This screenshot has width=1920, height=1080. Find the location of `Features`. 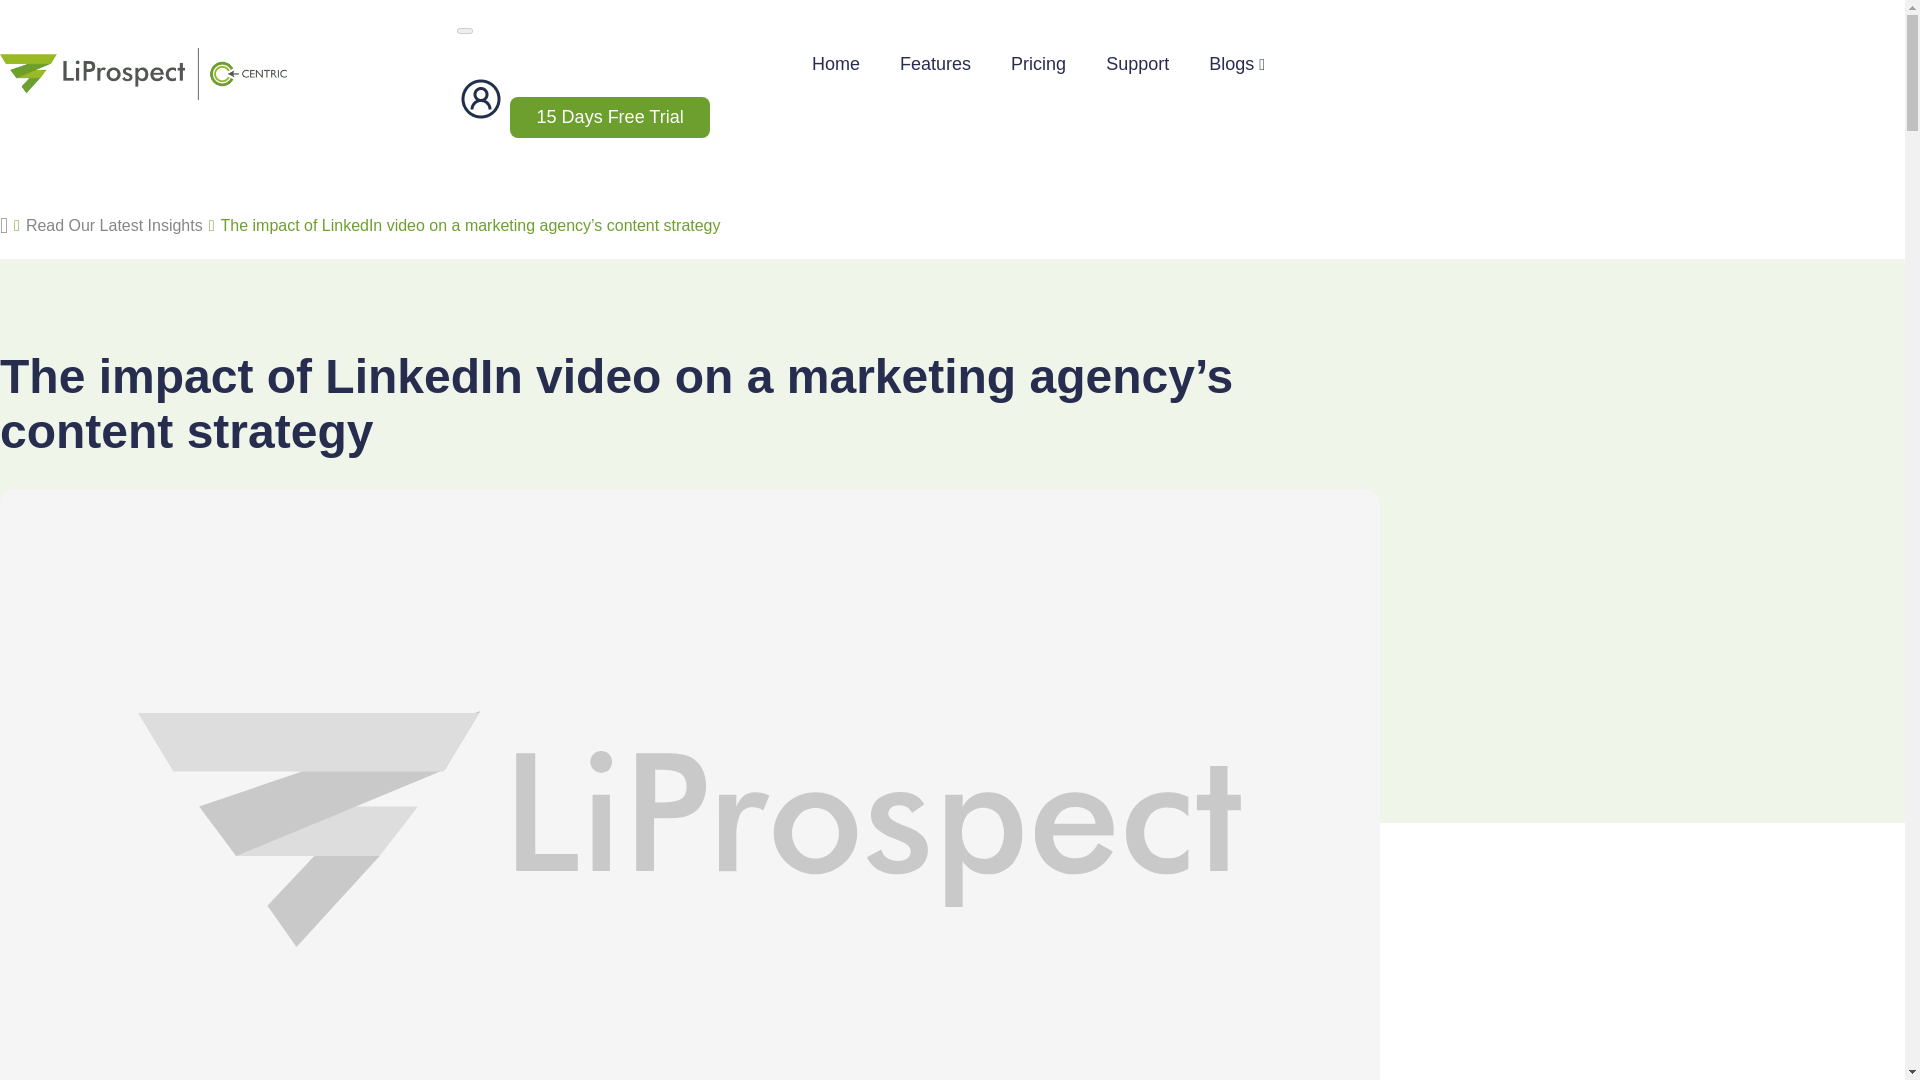

Features is located at coordinates (936, 64).